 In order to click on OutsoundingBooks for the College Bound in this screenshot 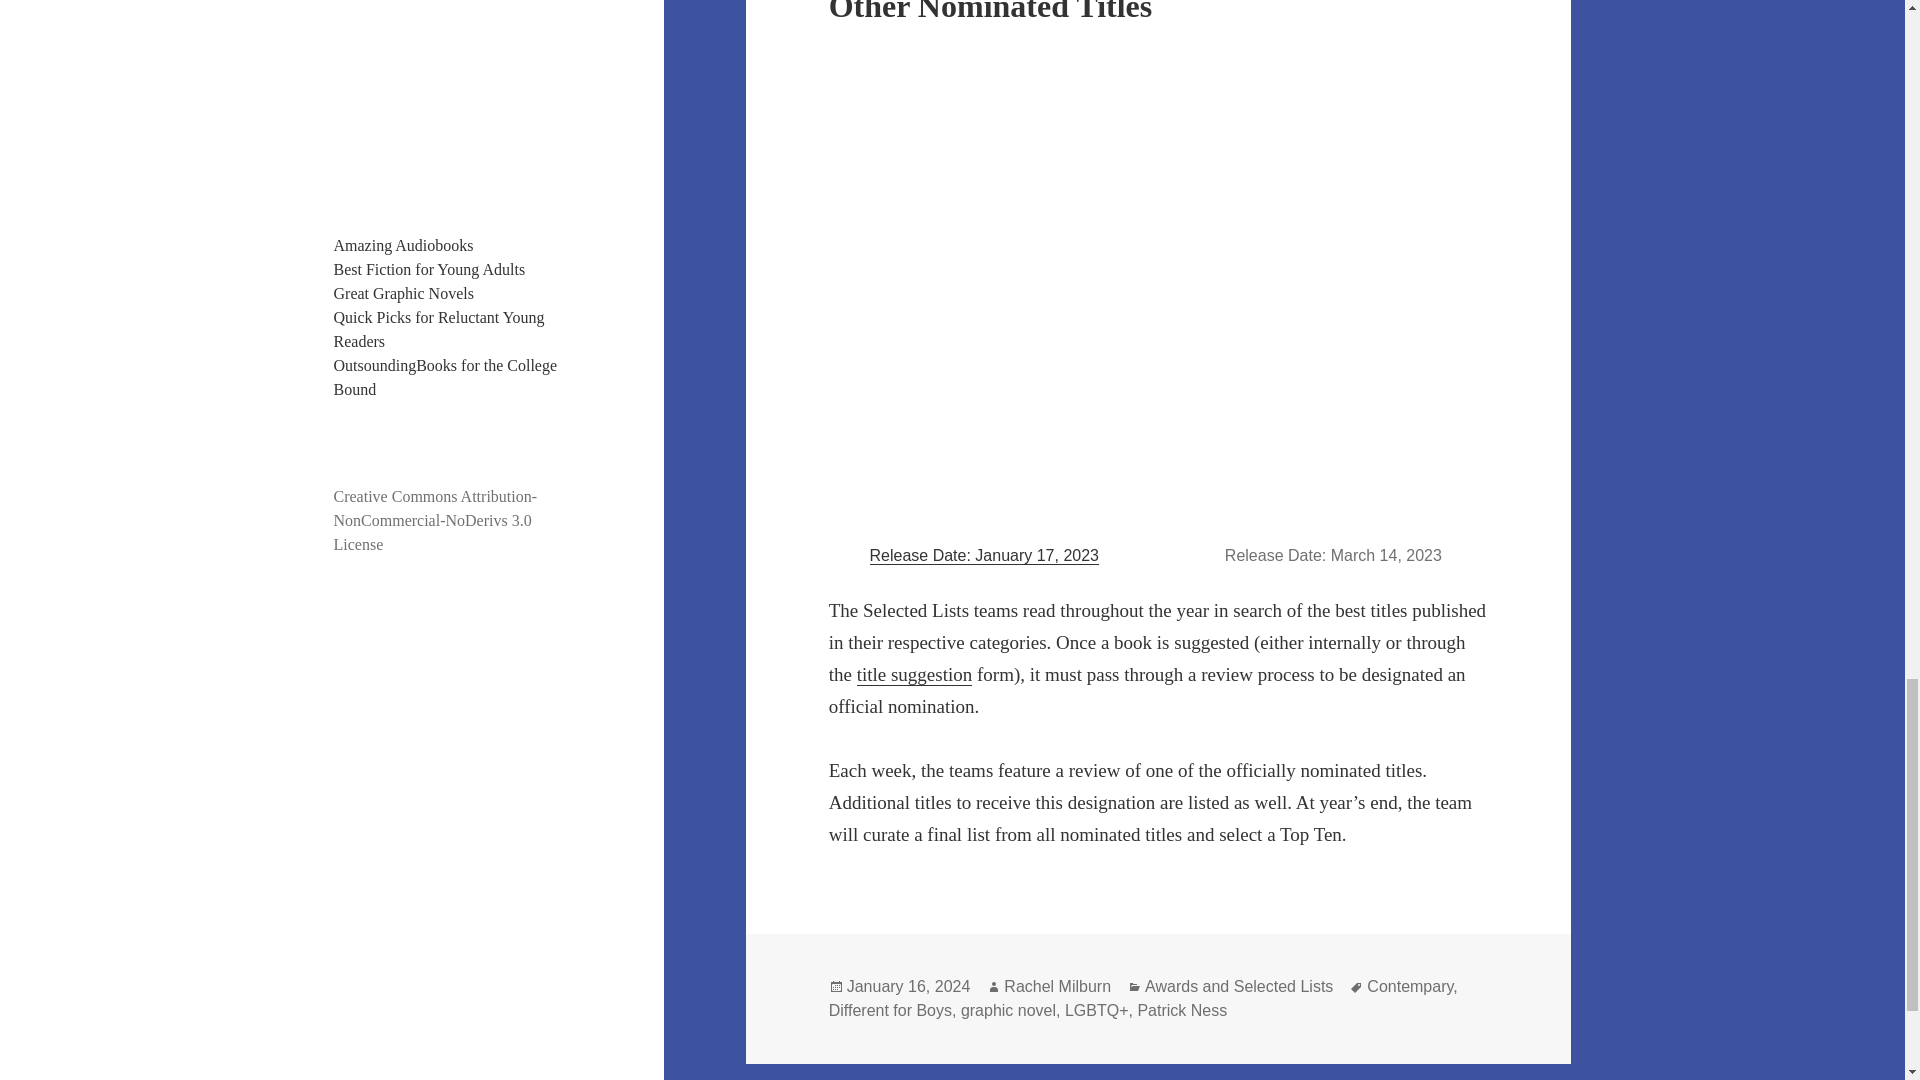, I will do `click(446, 378)`.